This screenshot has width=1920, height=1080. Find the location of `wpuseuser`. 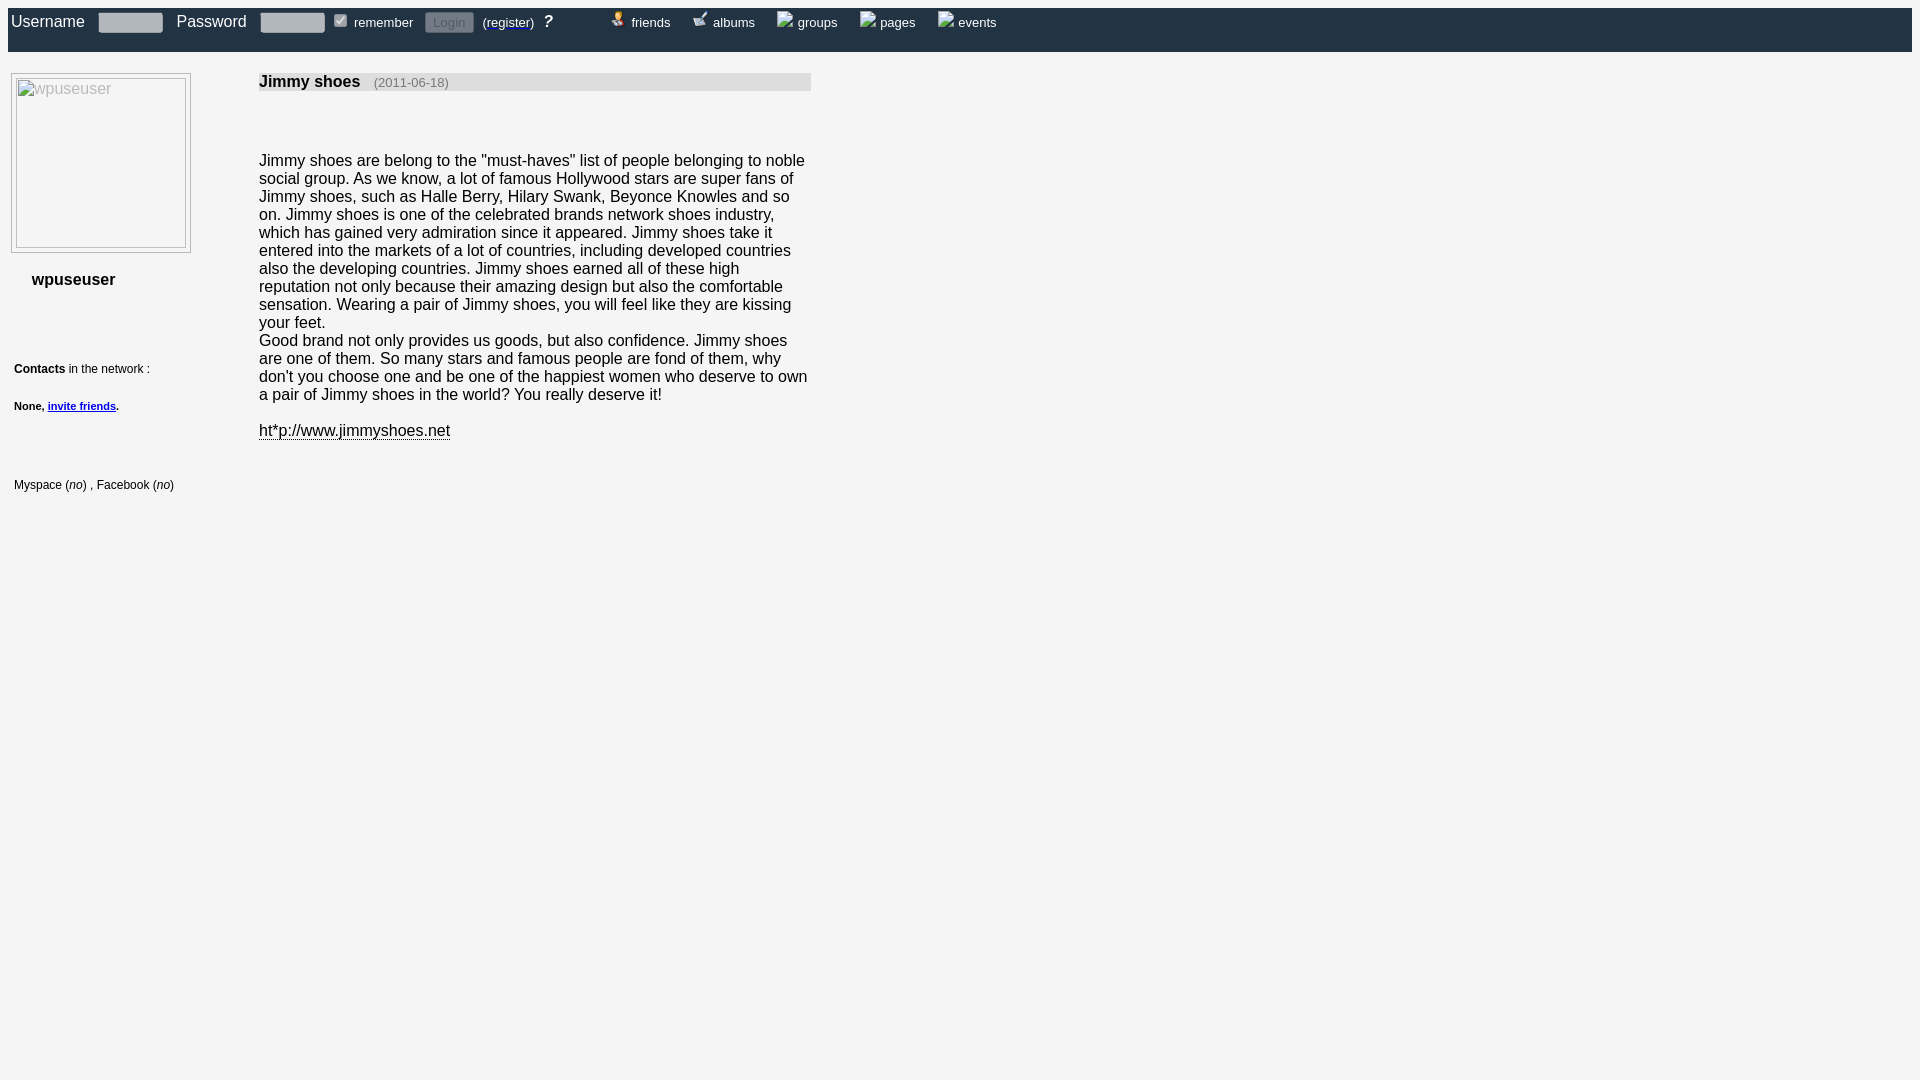

wpuseuser is located at coordinates (100, 242).